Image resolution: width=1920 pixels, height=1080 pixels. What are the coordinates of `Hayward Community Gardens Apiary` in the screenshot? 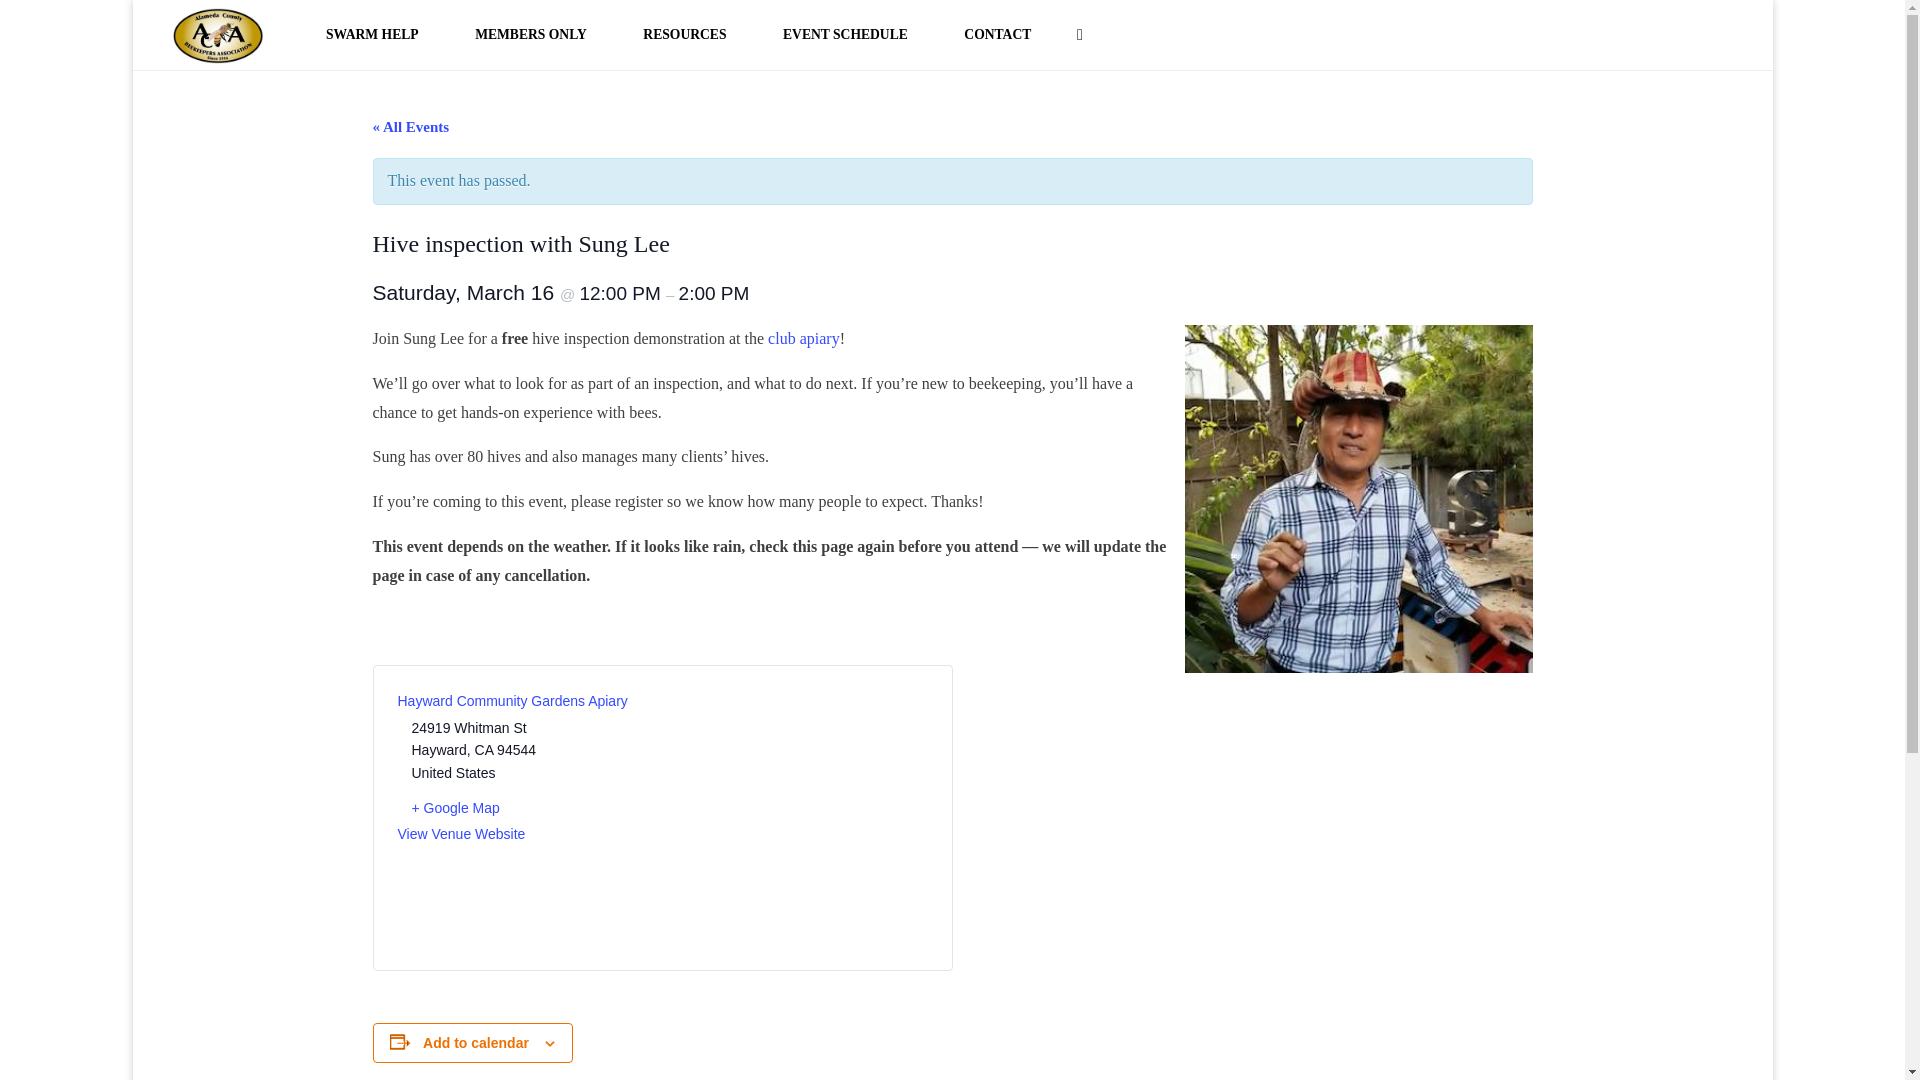 It's located at (512, 700).